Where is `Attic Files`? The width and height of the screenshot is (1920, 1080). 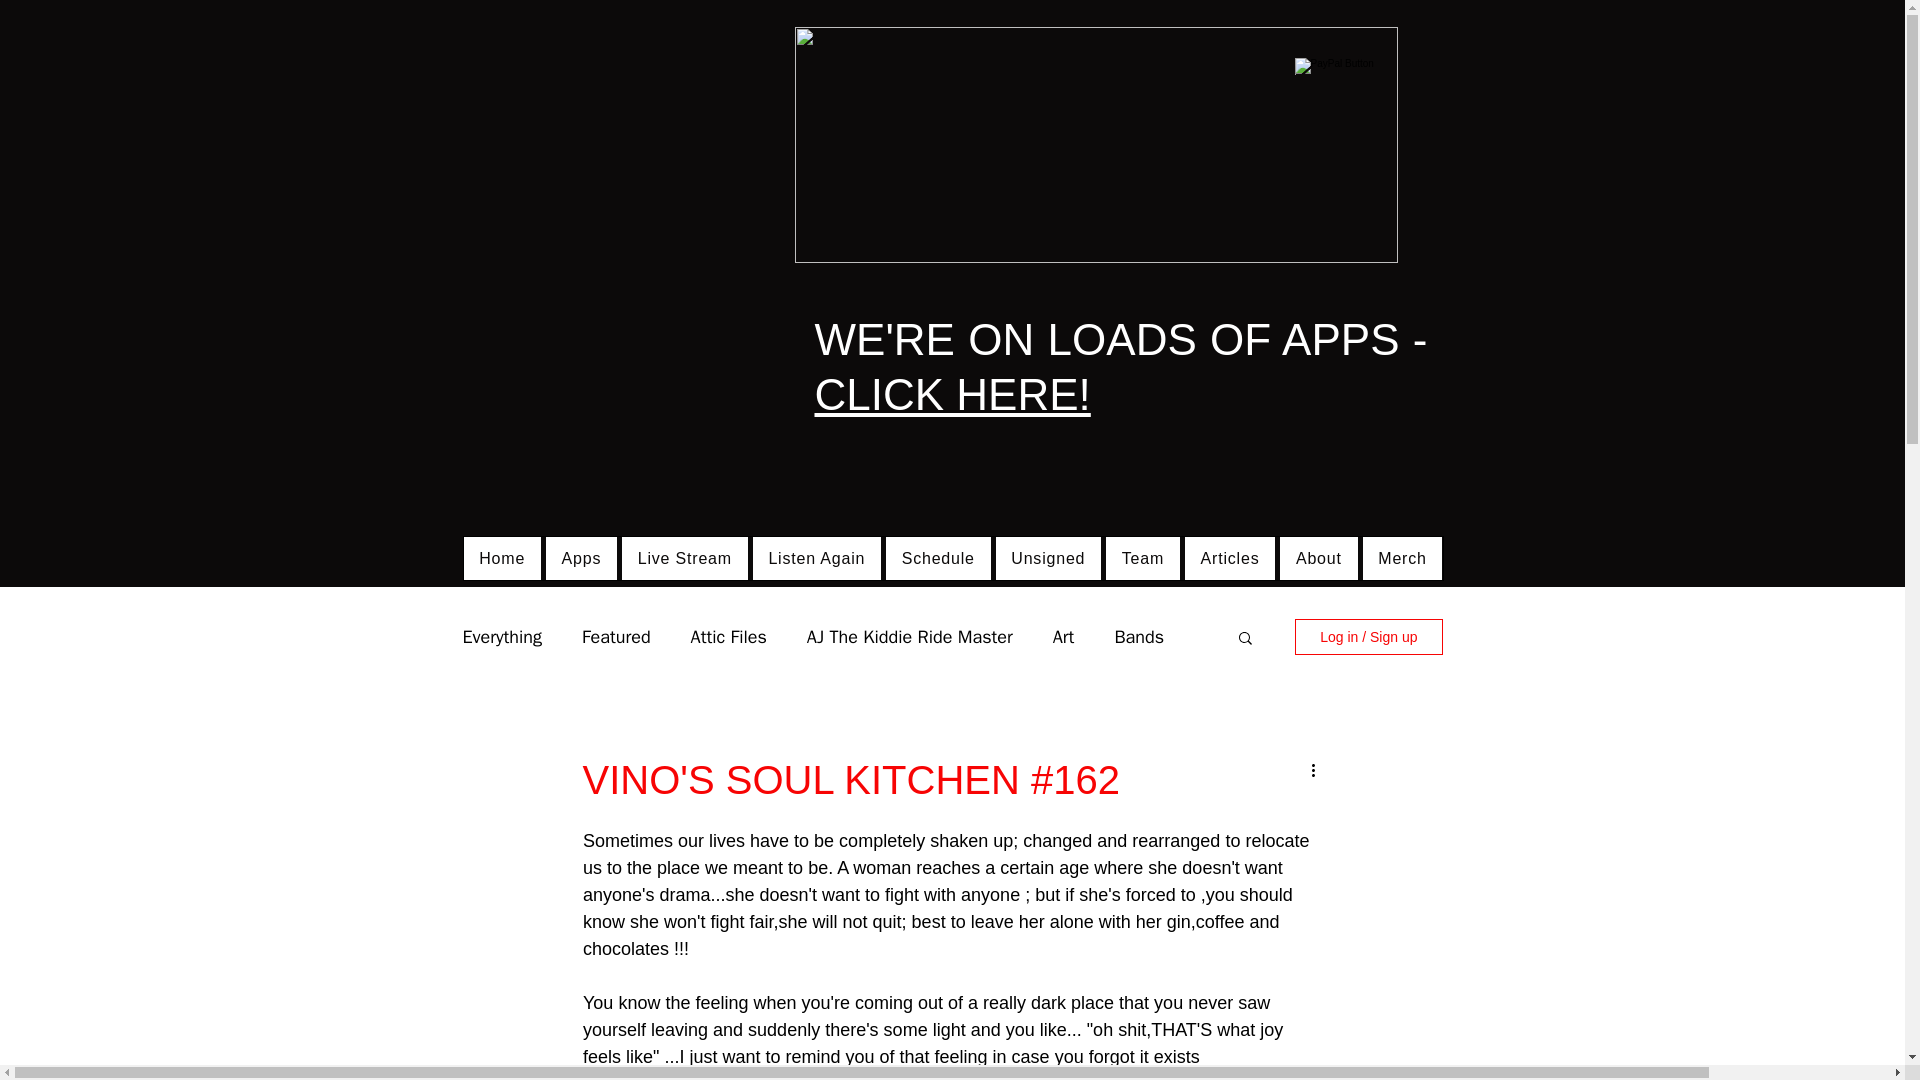
Attic Files is located at coordinates (728, 637).